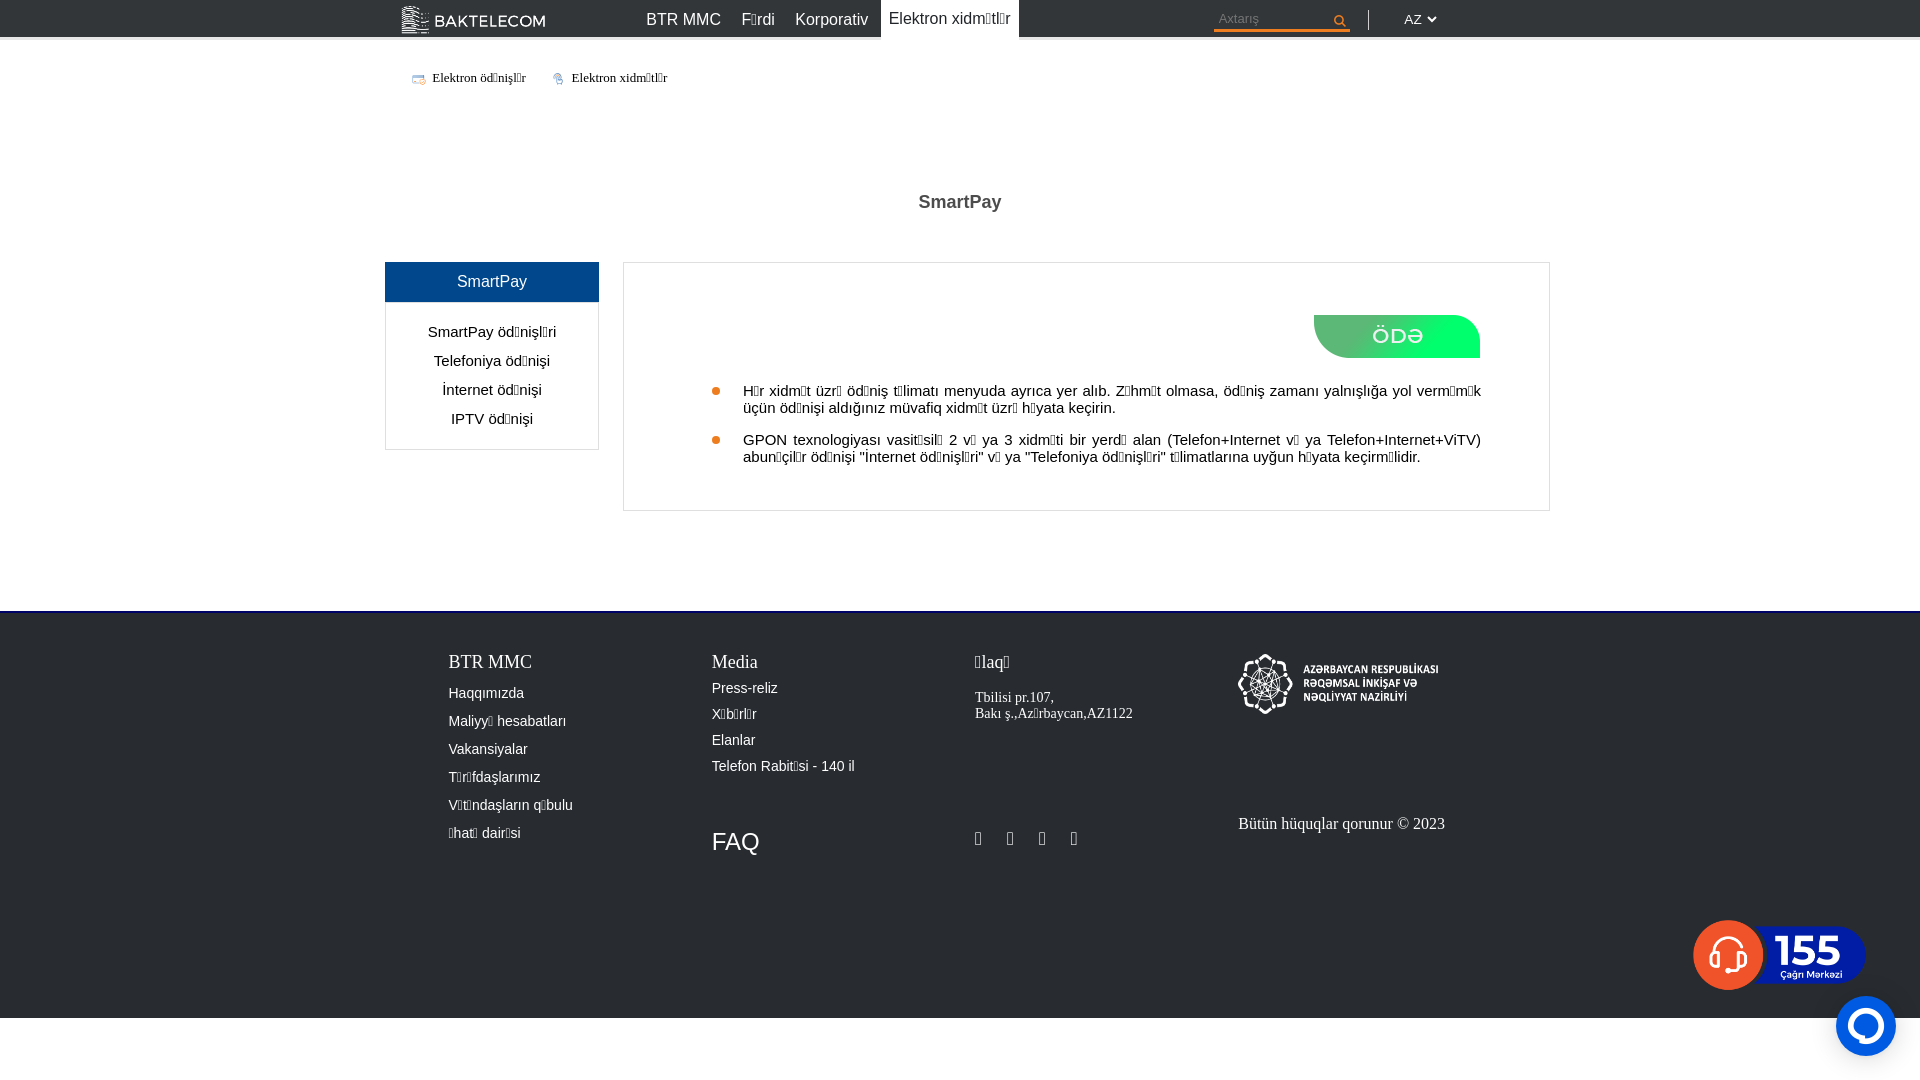 Image resolution: width=1920 pixels, height=1080 pixels. I want to click on Korporativ, so click(832, 20).